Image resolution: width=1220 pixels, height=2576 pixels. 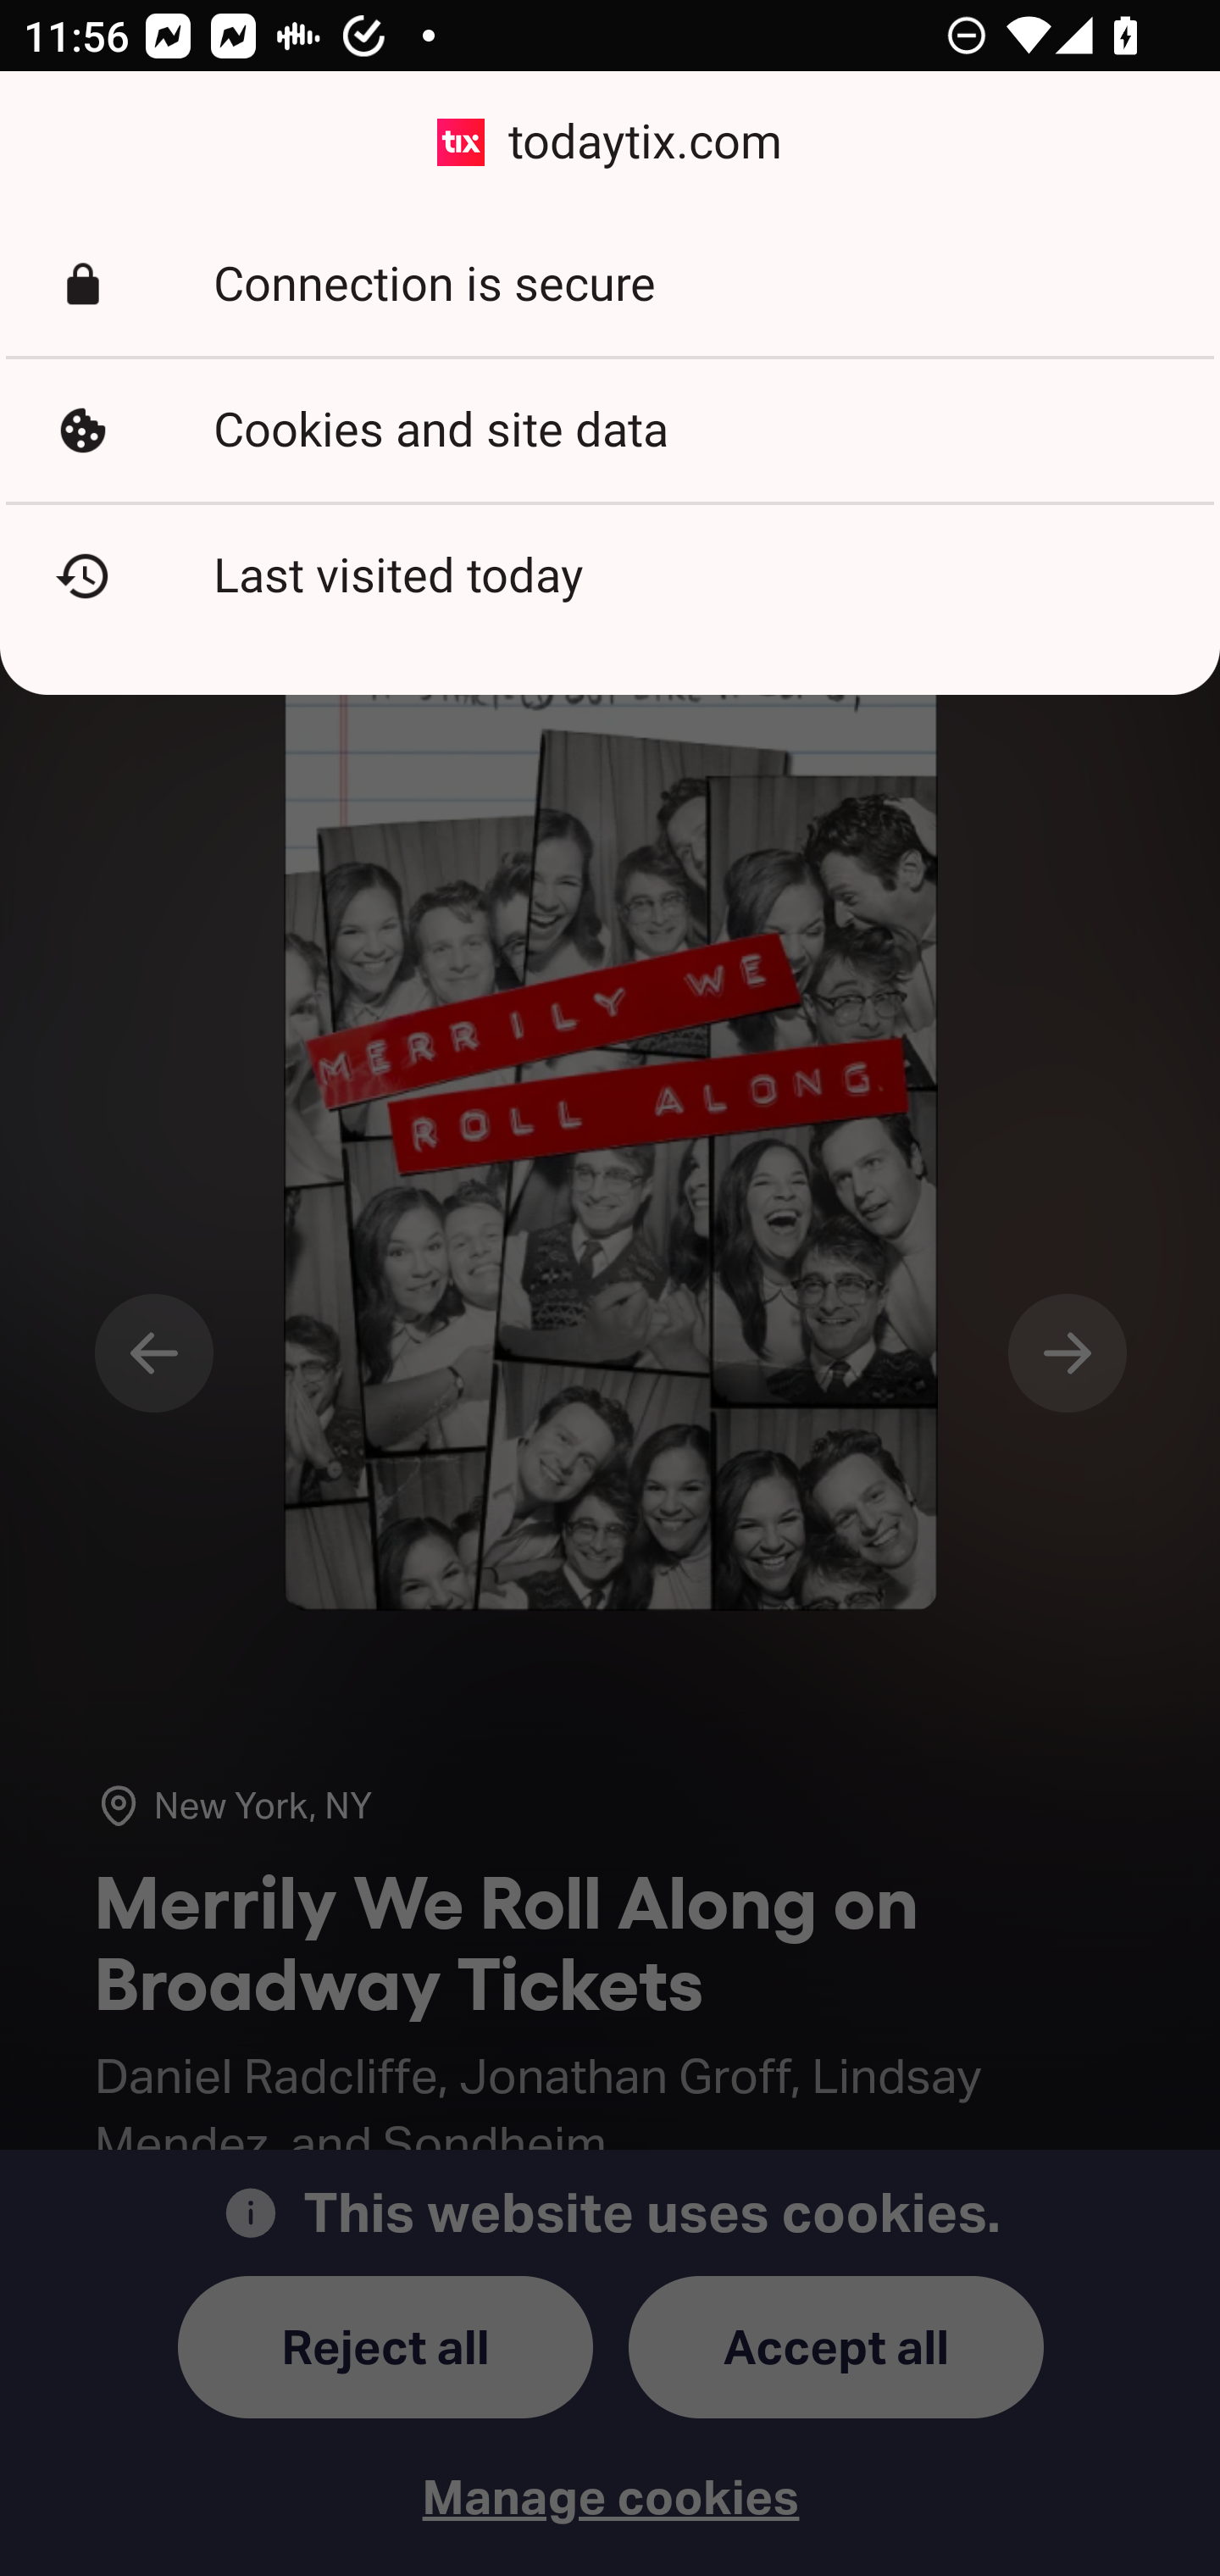 What do you see at coordinates (610, 430) in the screenshot?
I see `Cookies and site data` at bounding box center [610, 430].